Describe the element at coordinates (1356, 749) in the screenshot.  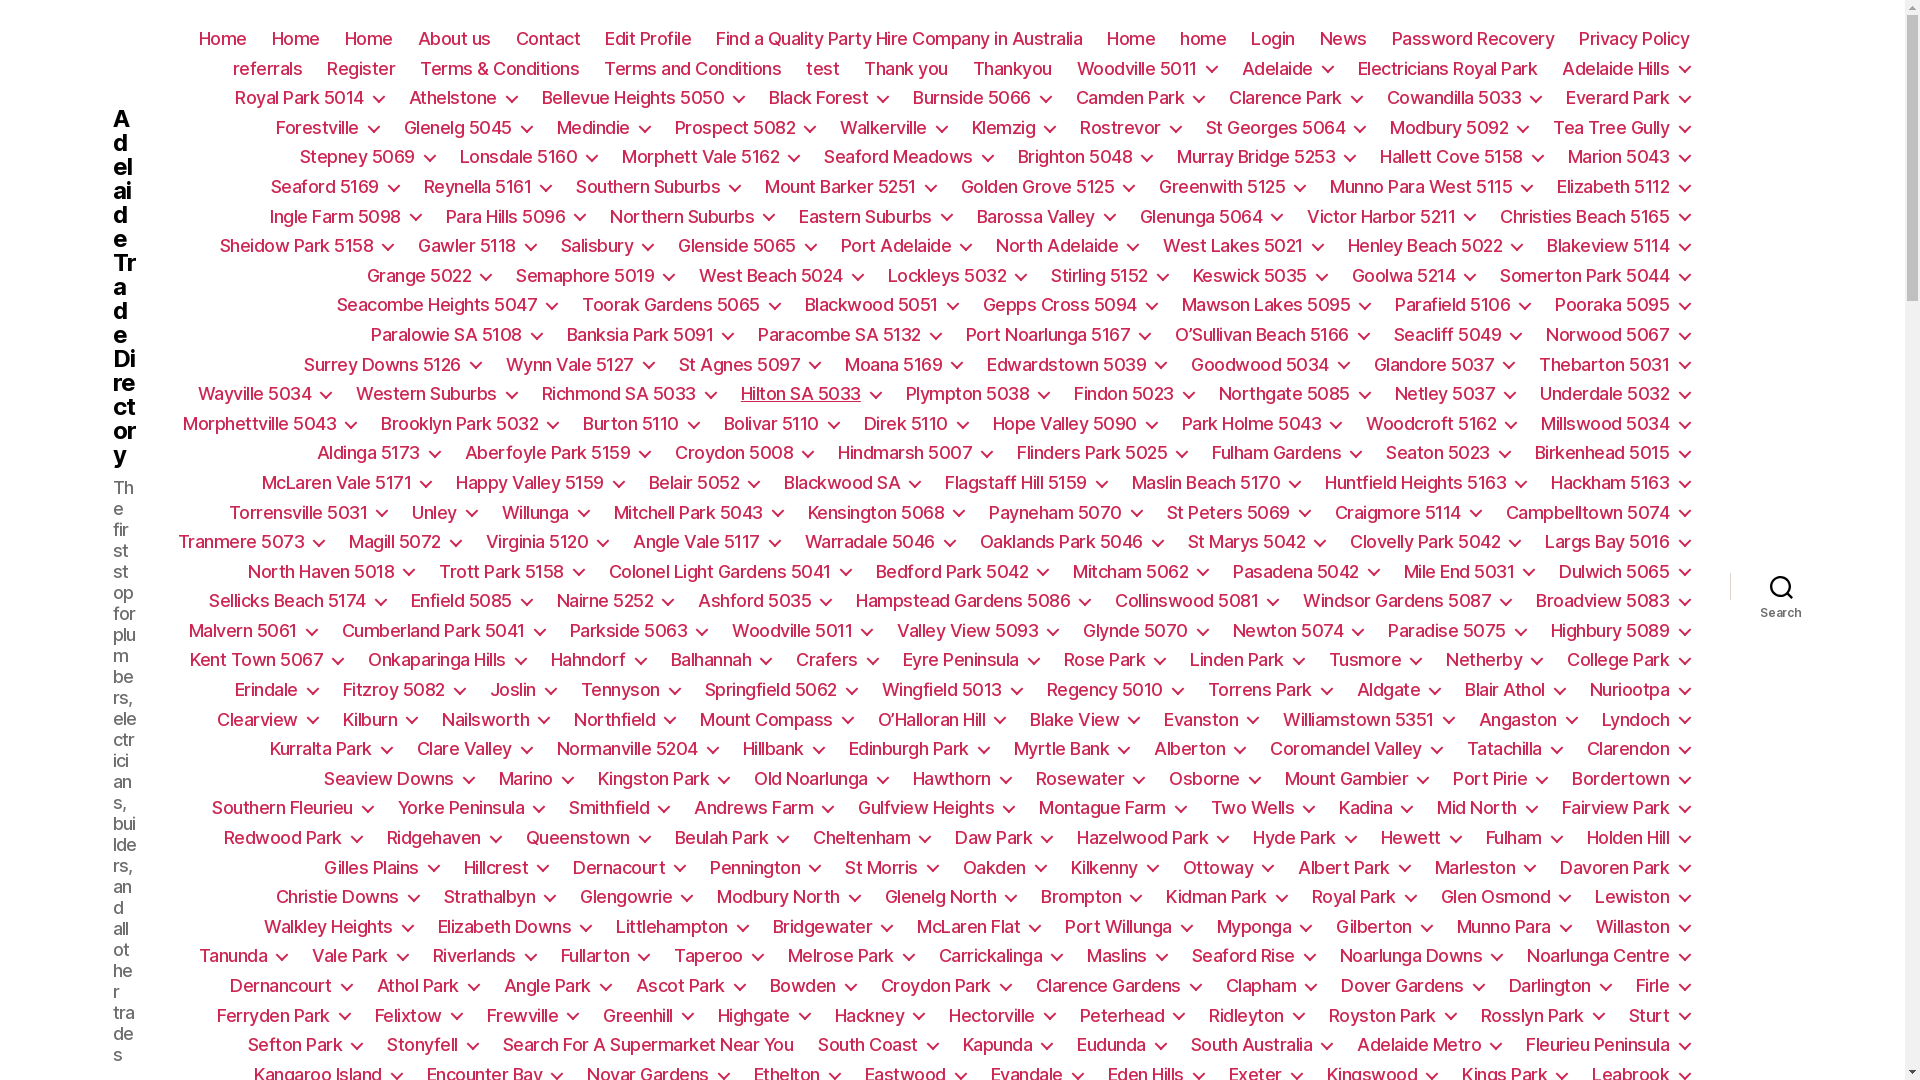
I see `Coromandel Valley` at that location.